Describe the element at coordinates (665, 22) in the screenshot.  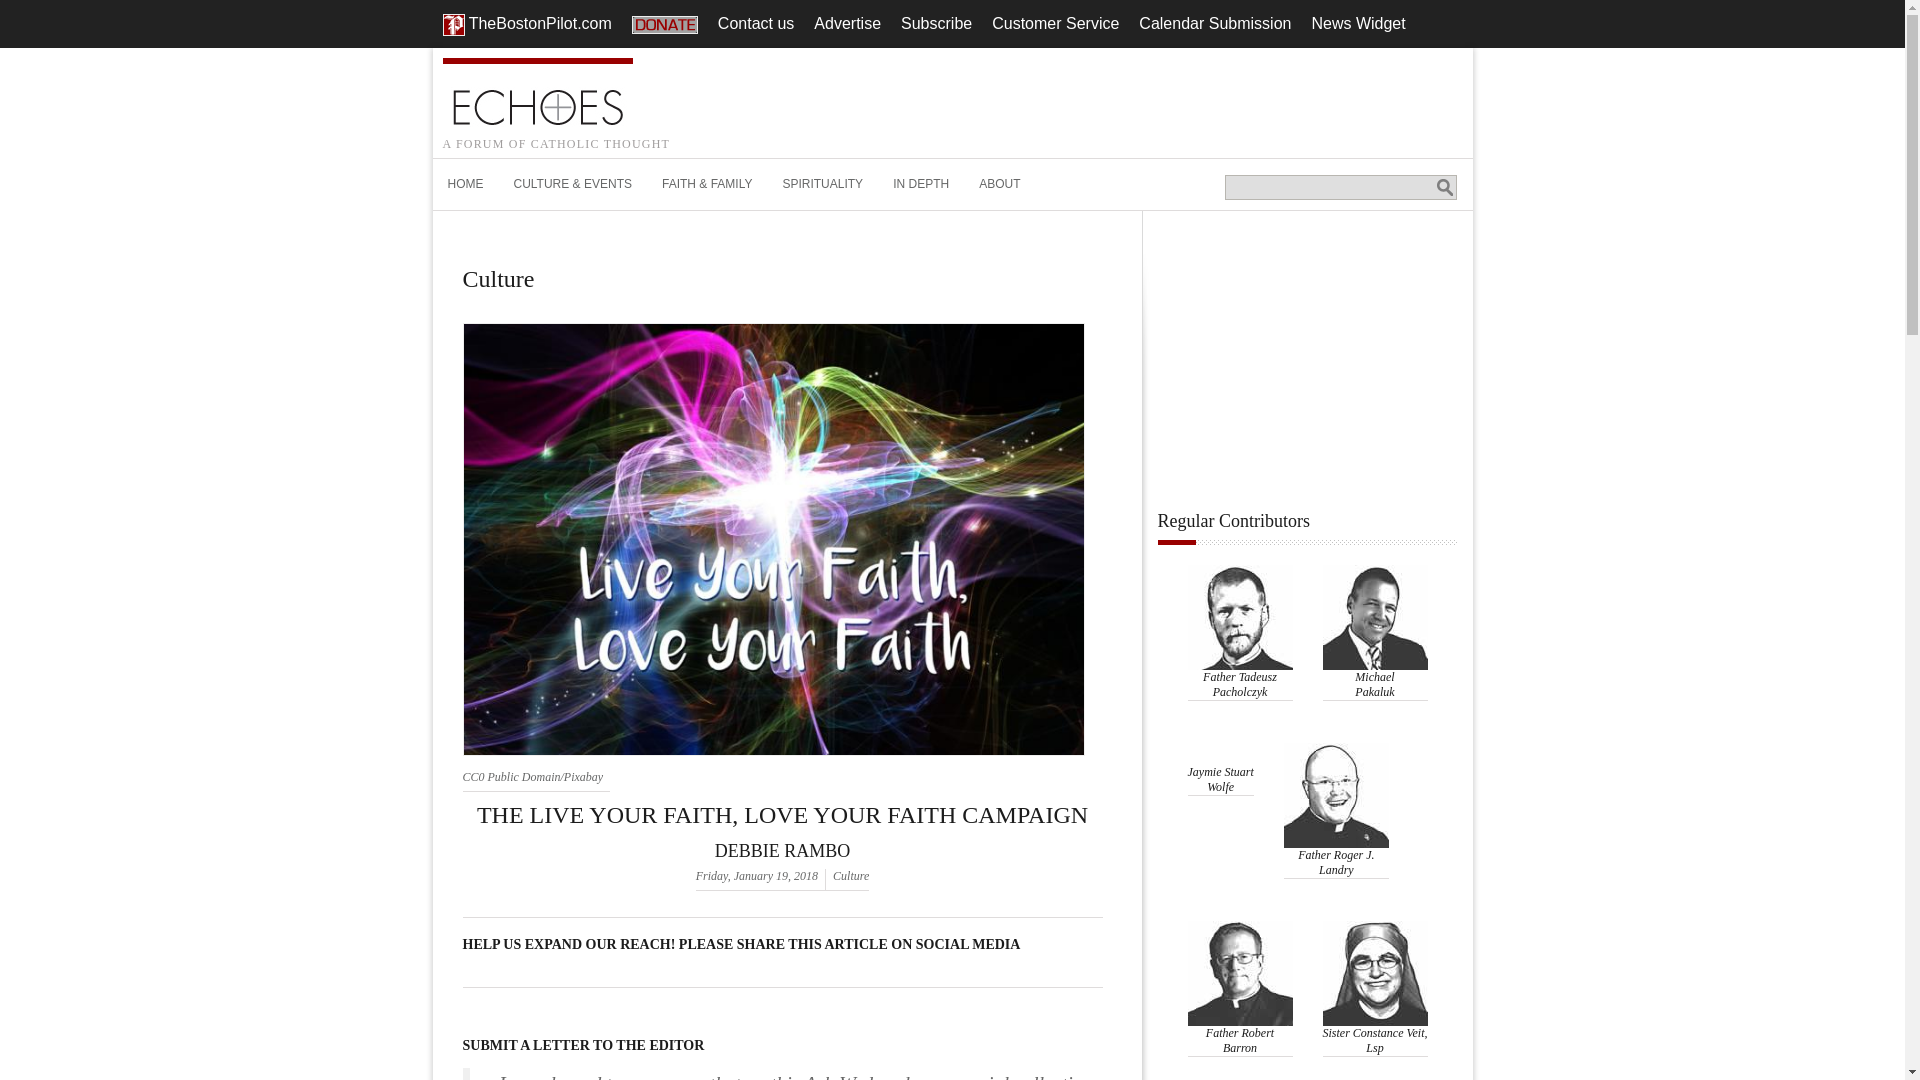
I see `Donate` at that location.